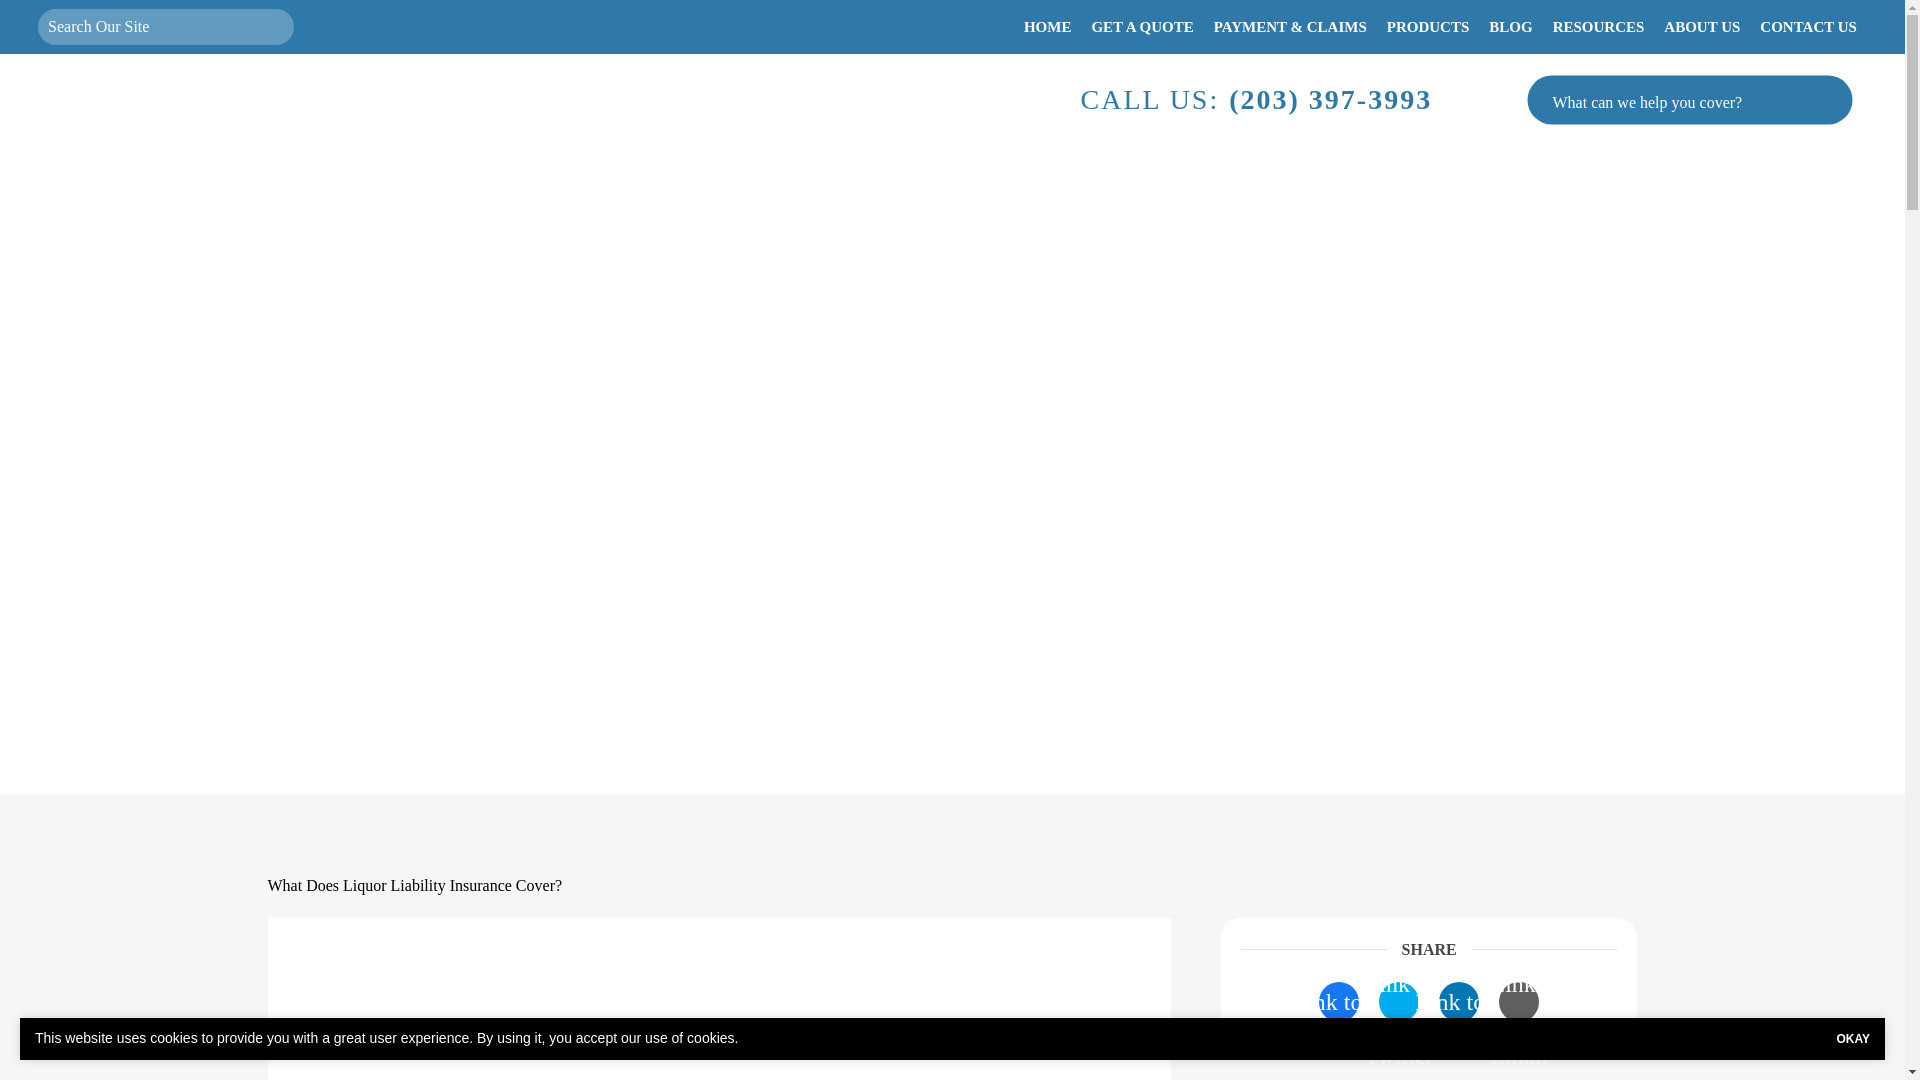 The image size is (1920, 1080). What do you see at coordinates (1808, 27) in the screenshot?
I see `CONTACT US` at bounding box center [1808, 27].